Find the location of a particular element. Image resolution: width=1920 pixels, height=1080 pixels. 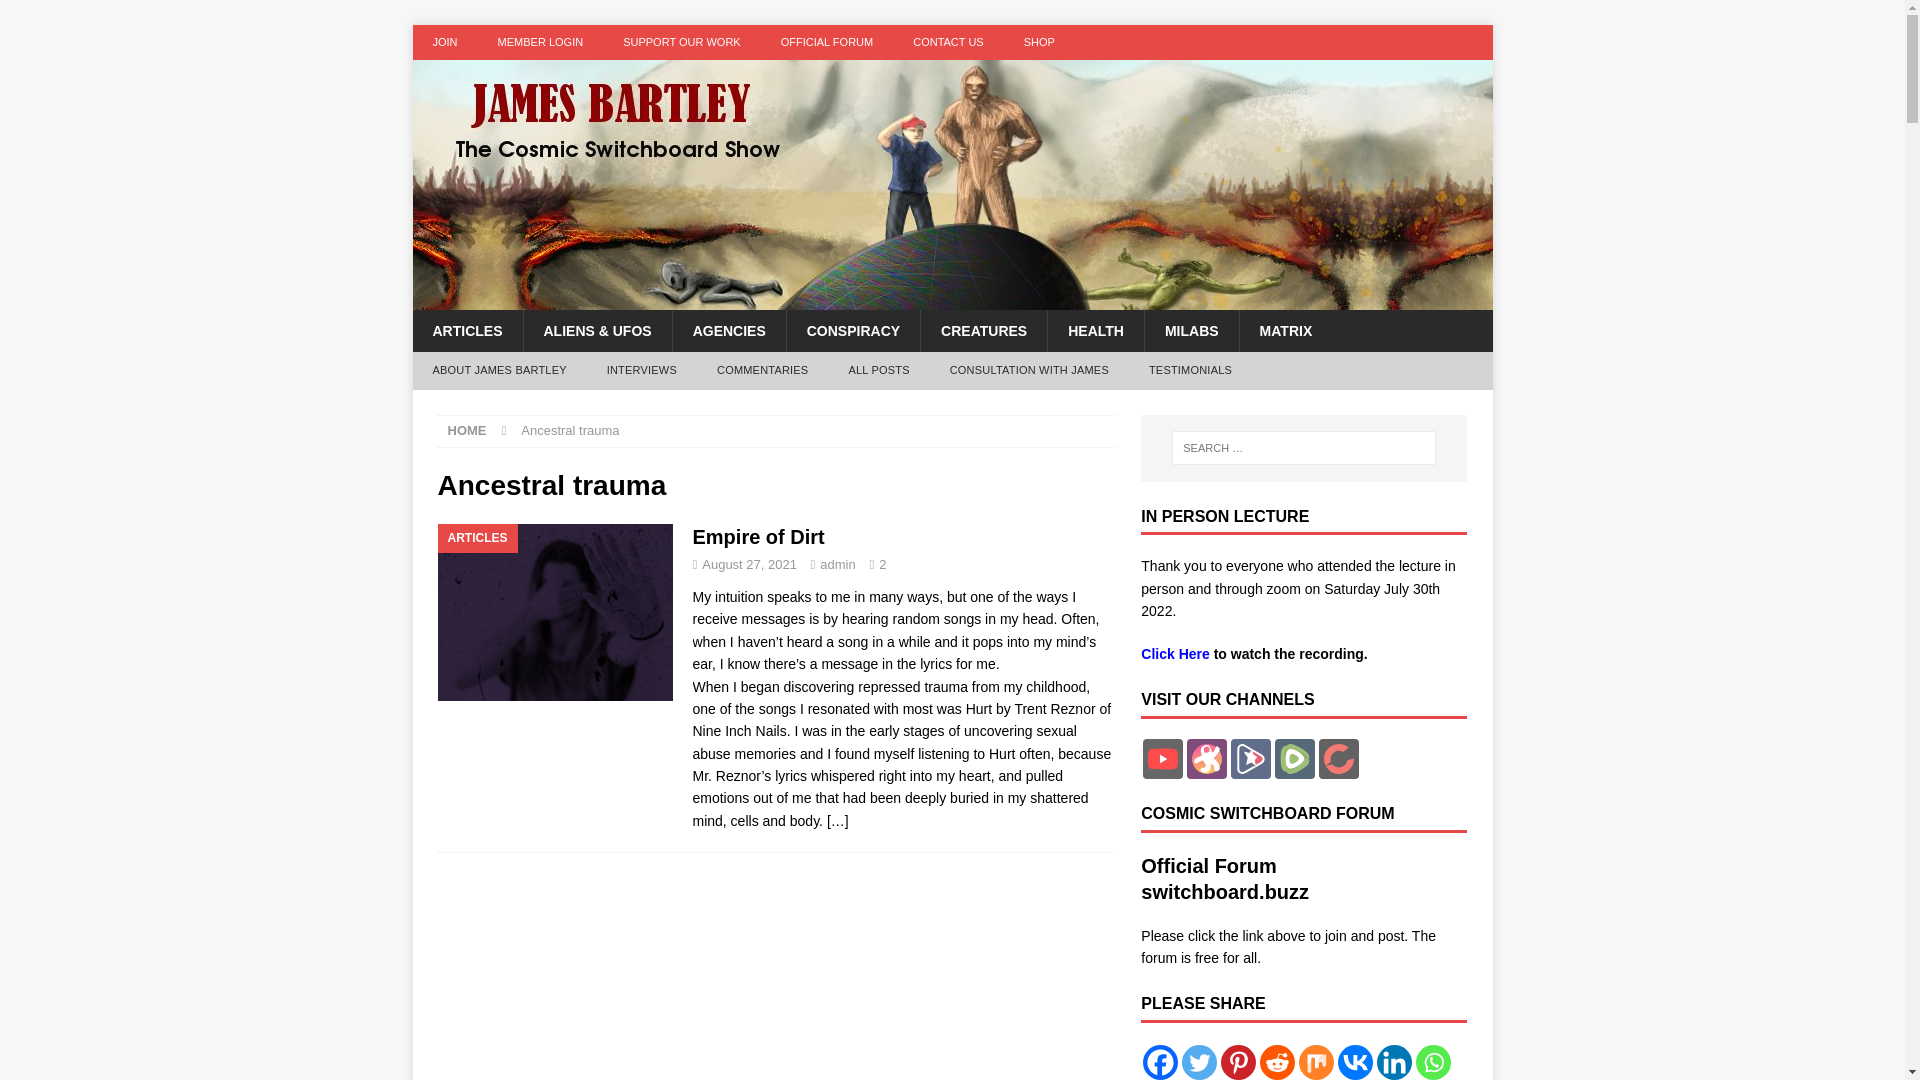

AGENCIES is located at coordinates (728, 330).